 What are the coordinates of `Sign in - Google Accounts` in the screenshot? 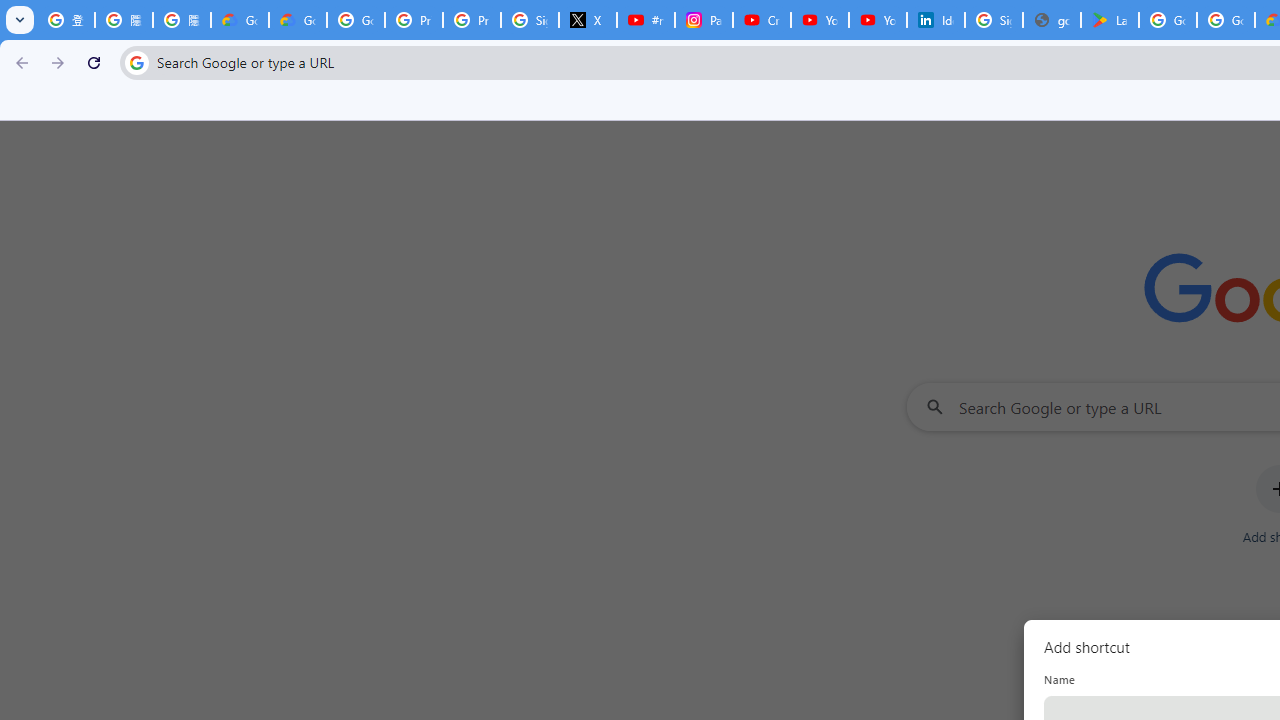 It's located at (530, 20).